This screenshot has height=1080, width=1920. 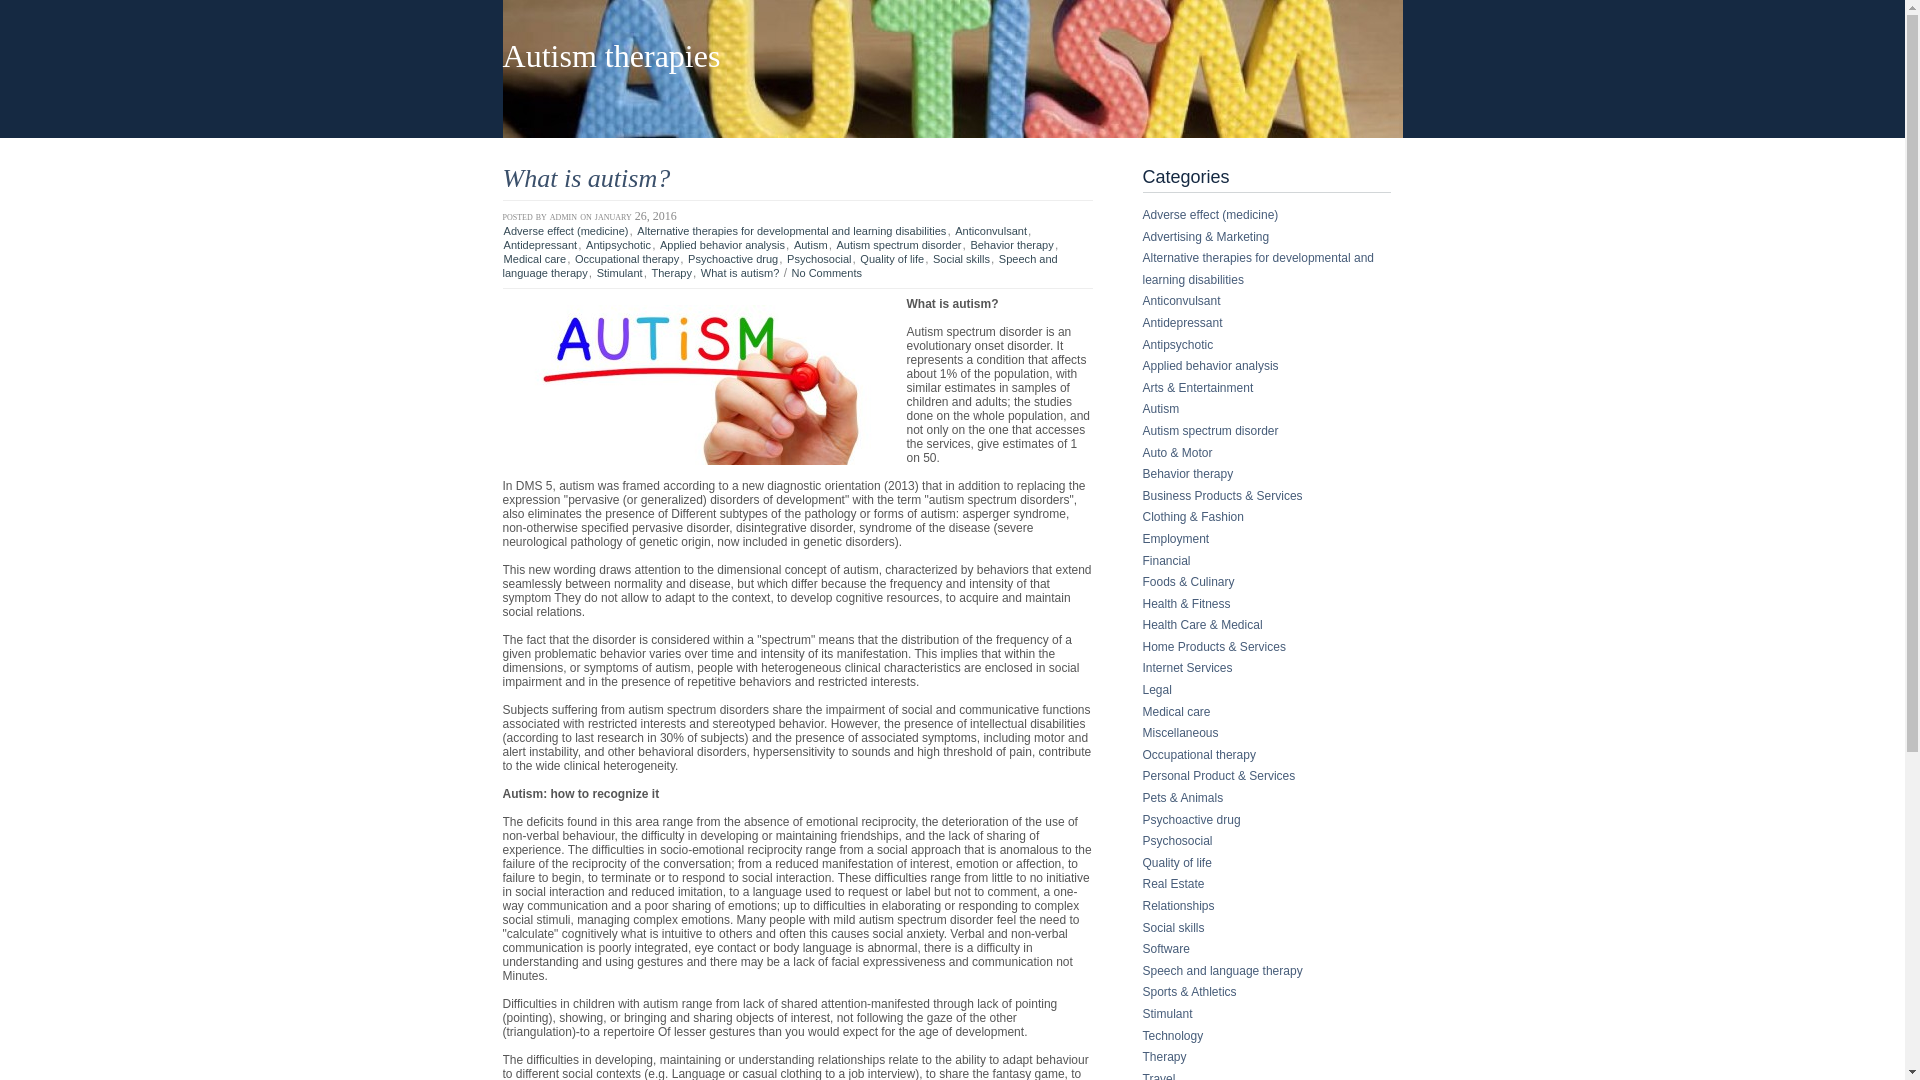 What do you see at coordinates (1164, 1057) in the screenshot?
I see `Therapy` at bounding box center [1164, 1057].